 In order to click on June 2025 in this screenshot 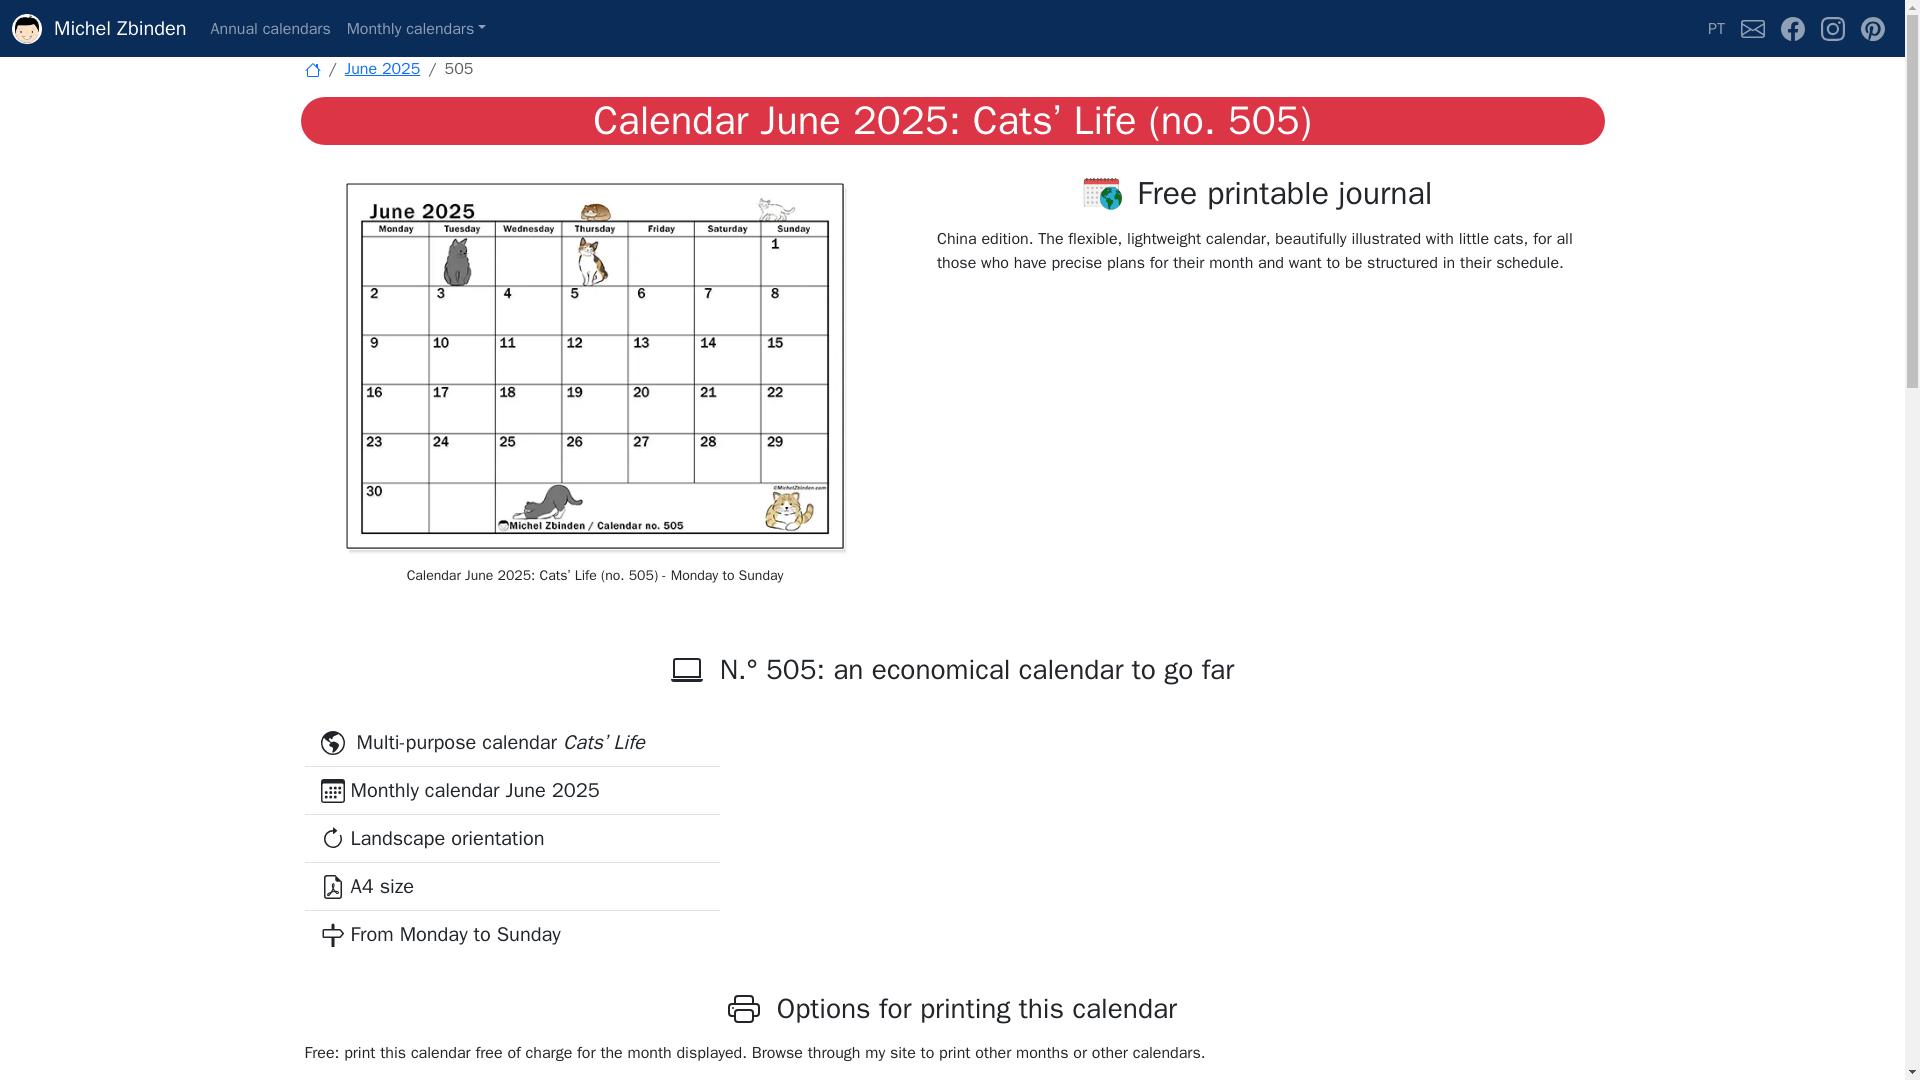, I will do `click(382, 68)`.